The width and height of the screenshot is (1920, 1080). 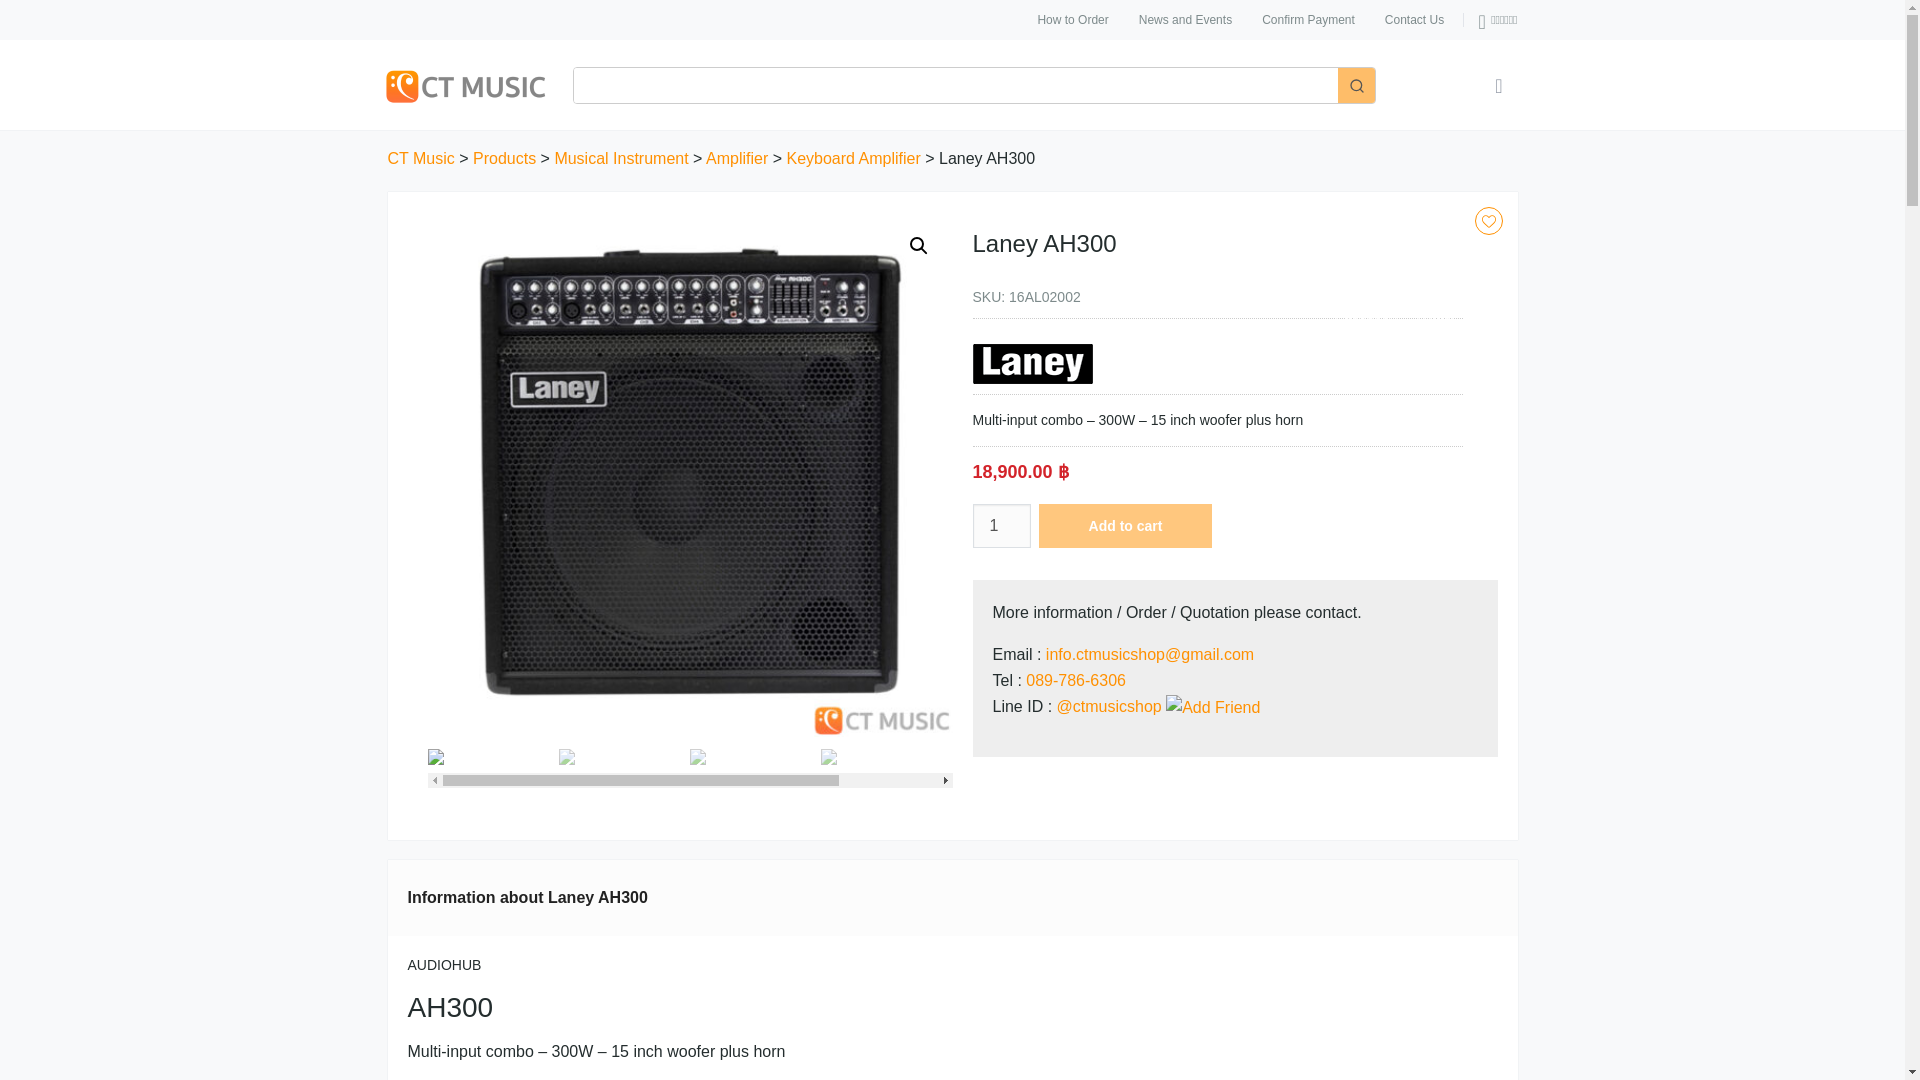 What do you see at coordinates (852, 158) in the screenshot?
I see `Go to the Keyboard Amplifier Category archives.` at bounding box center [852, 158].